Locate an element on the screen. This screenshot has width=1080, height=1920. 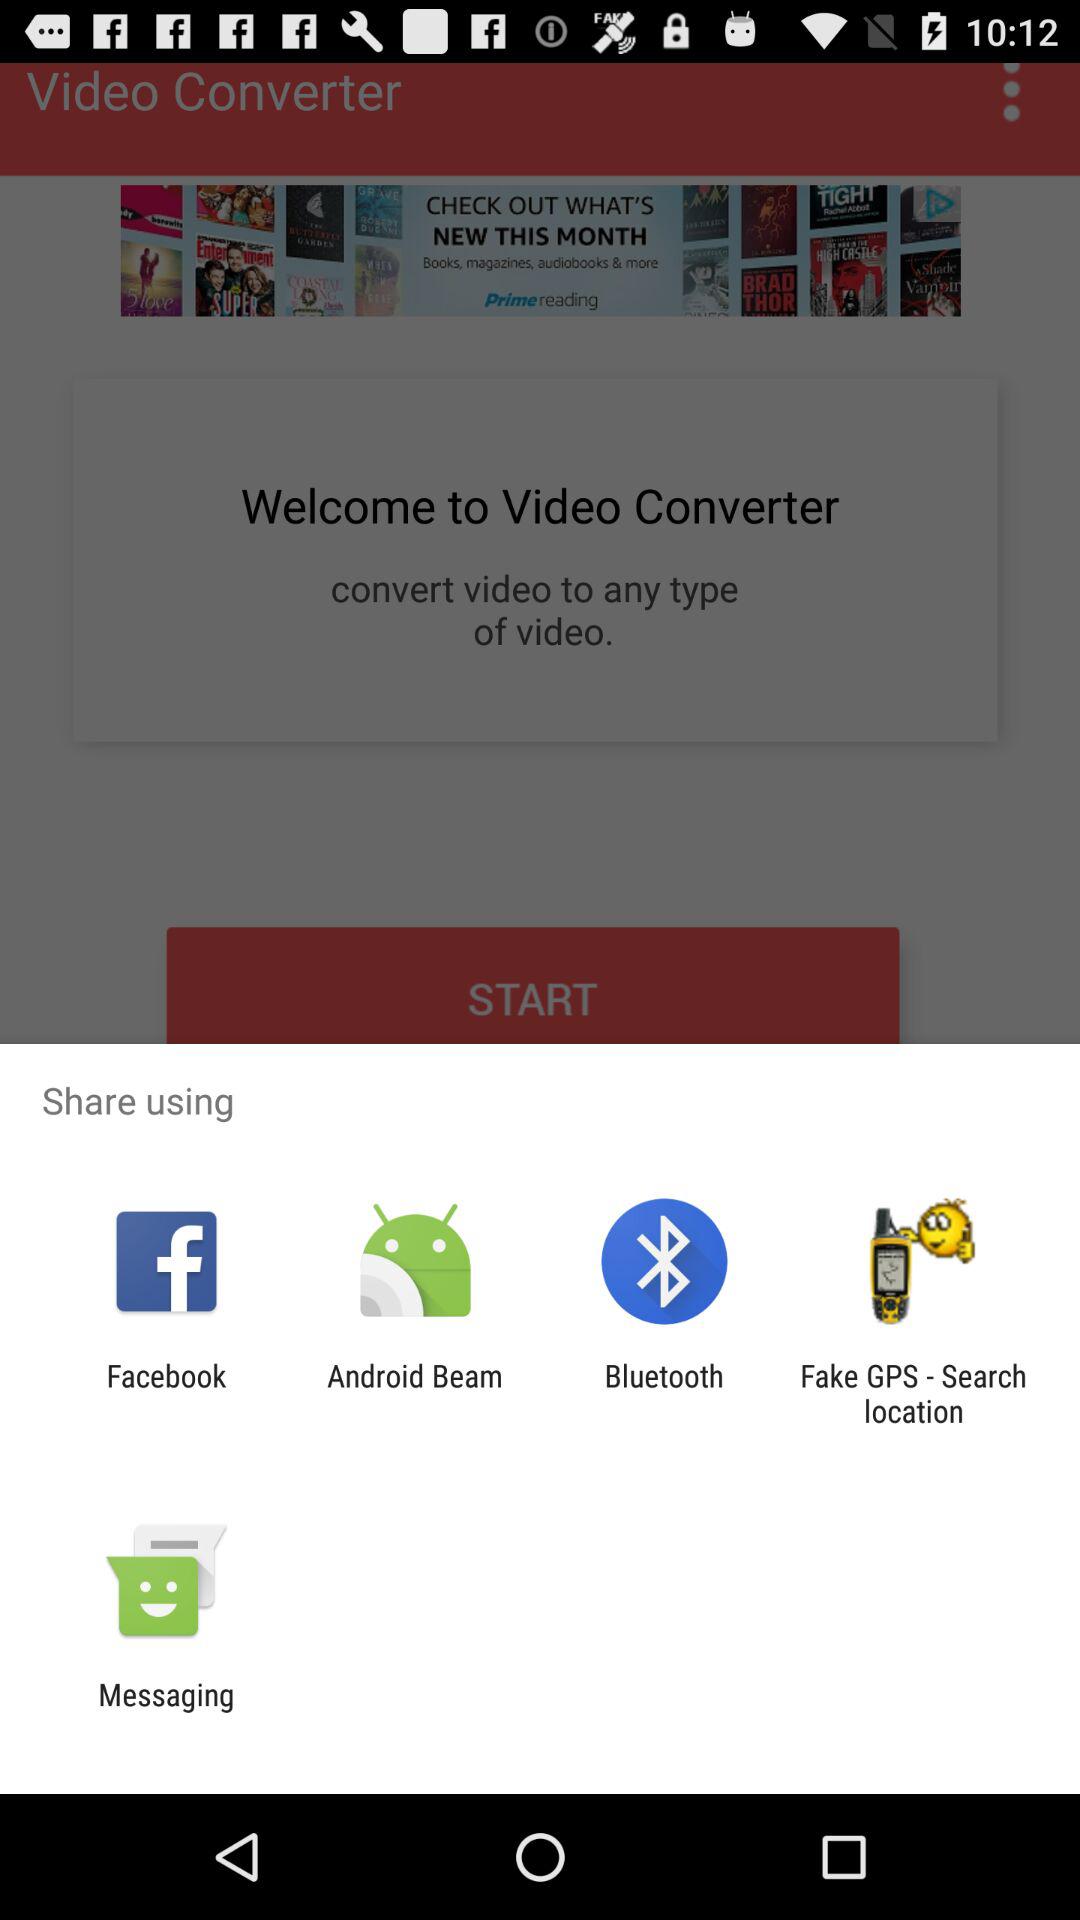
choose the bluetooth item is located at coordinates (664, 1393).